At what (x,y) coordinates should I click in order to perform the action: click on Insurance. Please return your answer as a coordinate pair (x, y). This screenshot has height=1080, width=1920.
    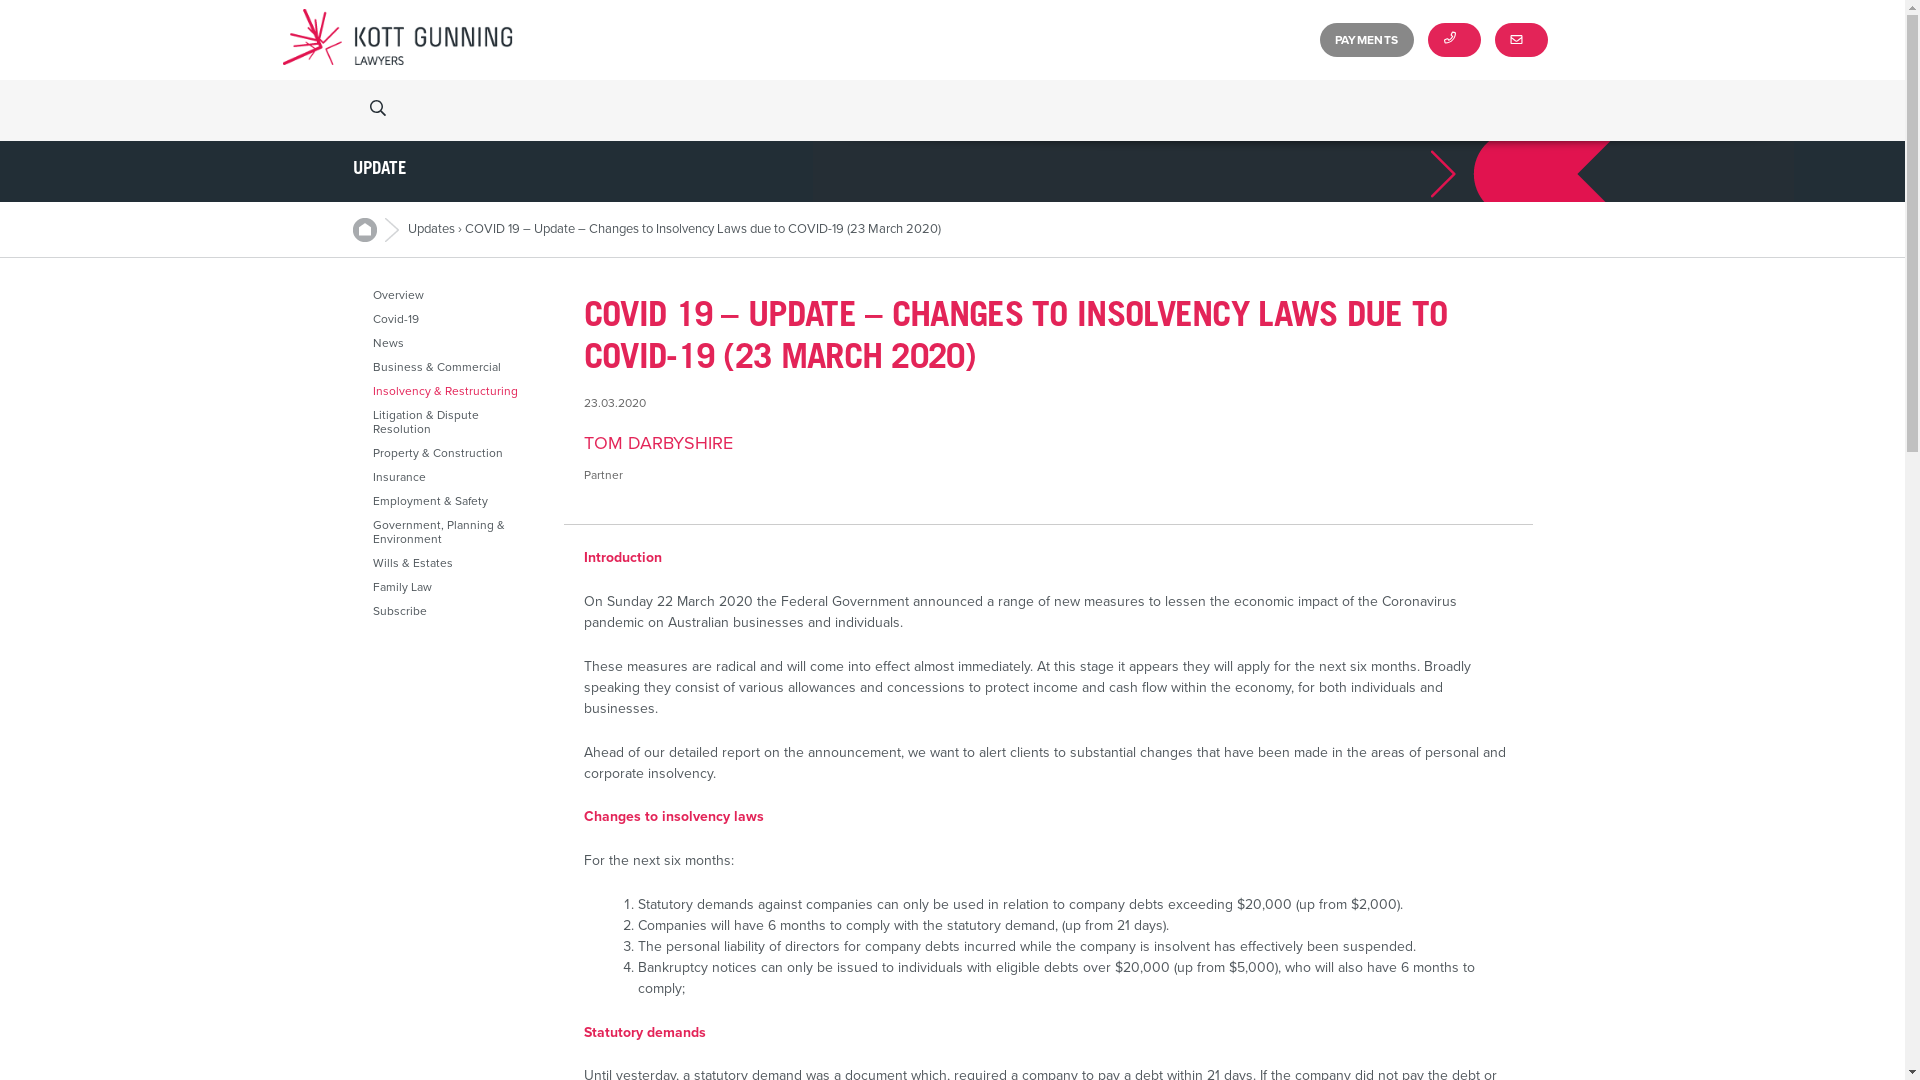
    Looking at the image, I should click on (455, 477).